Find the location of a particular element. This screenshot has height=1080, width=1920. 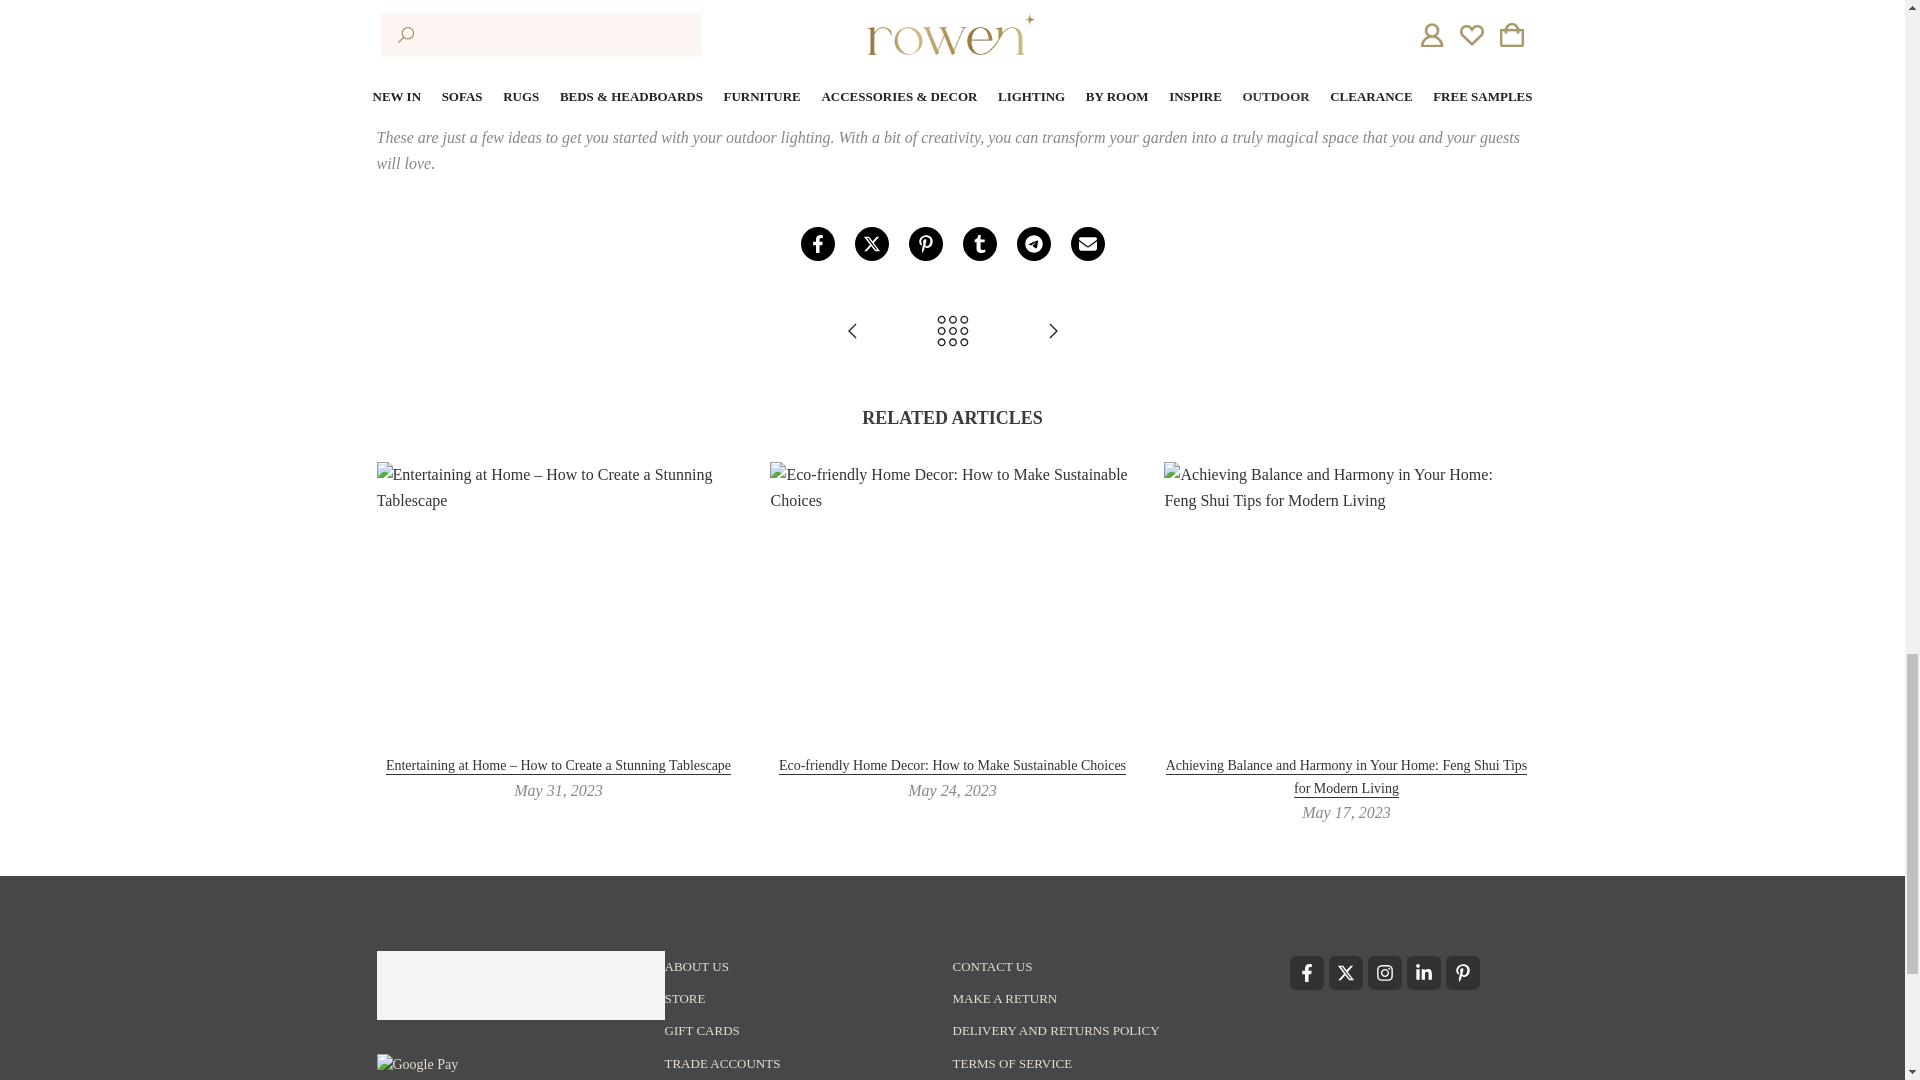

Eco-friendly Home Decor: How to Make Sustainable Choices is located at coordinates (952, 766).